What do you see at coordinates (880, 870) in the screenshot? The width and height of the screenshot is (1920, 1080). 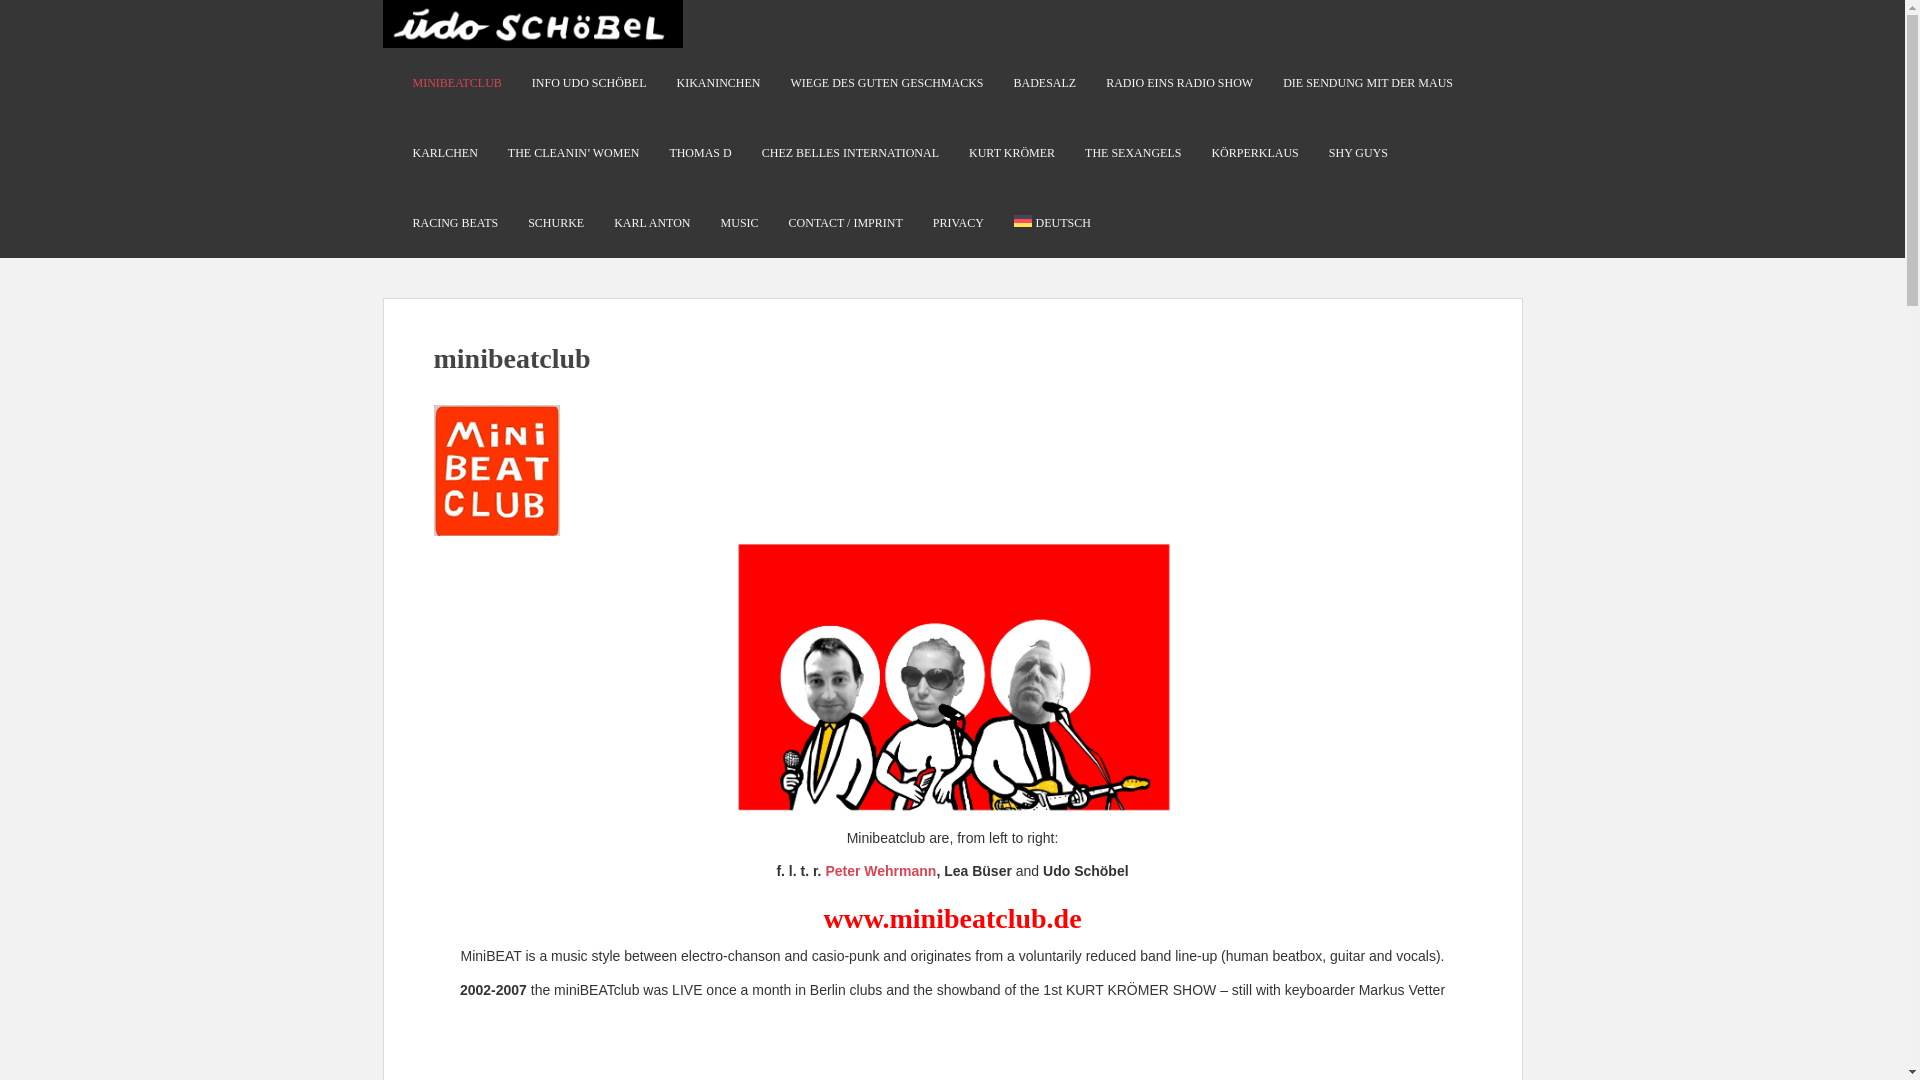 I see `Peter Wehrmann` at bounding box center [880, 870].